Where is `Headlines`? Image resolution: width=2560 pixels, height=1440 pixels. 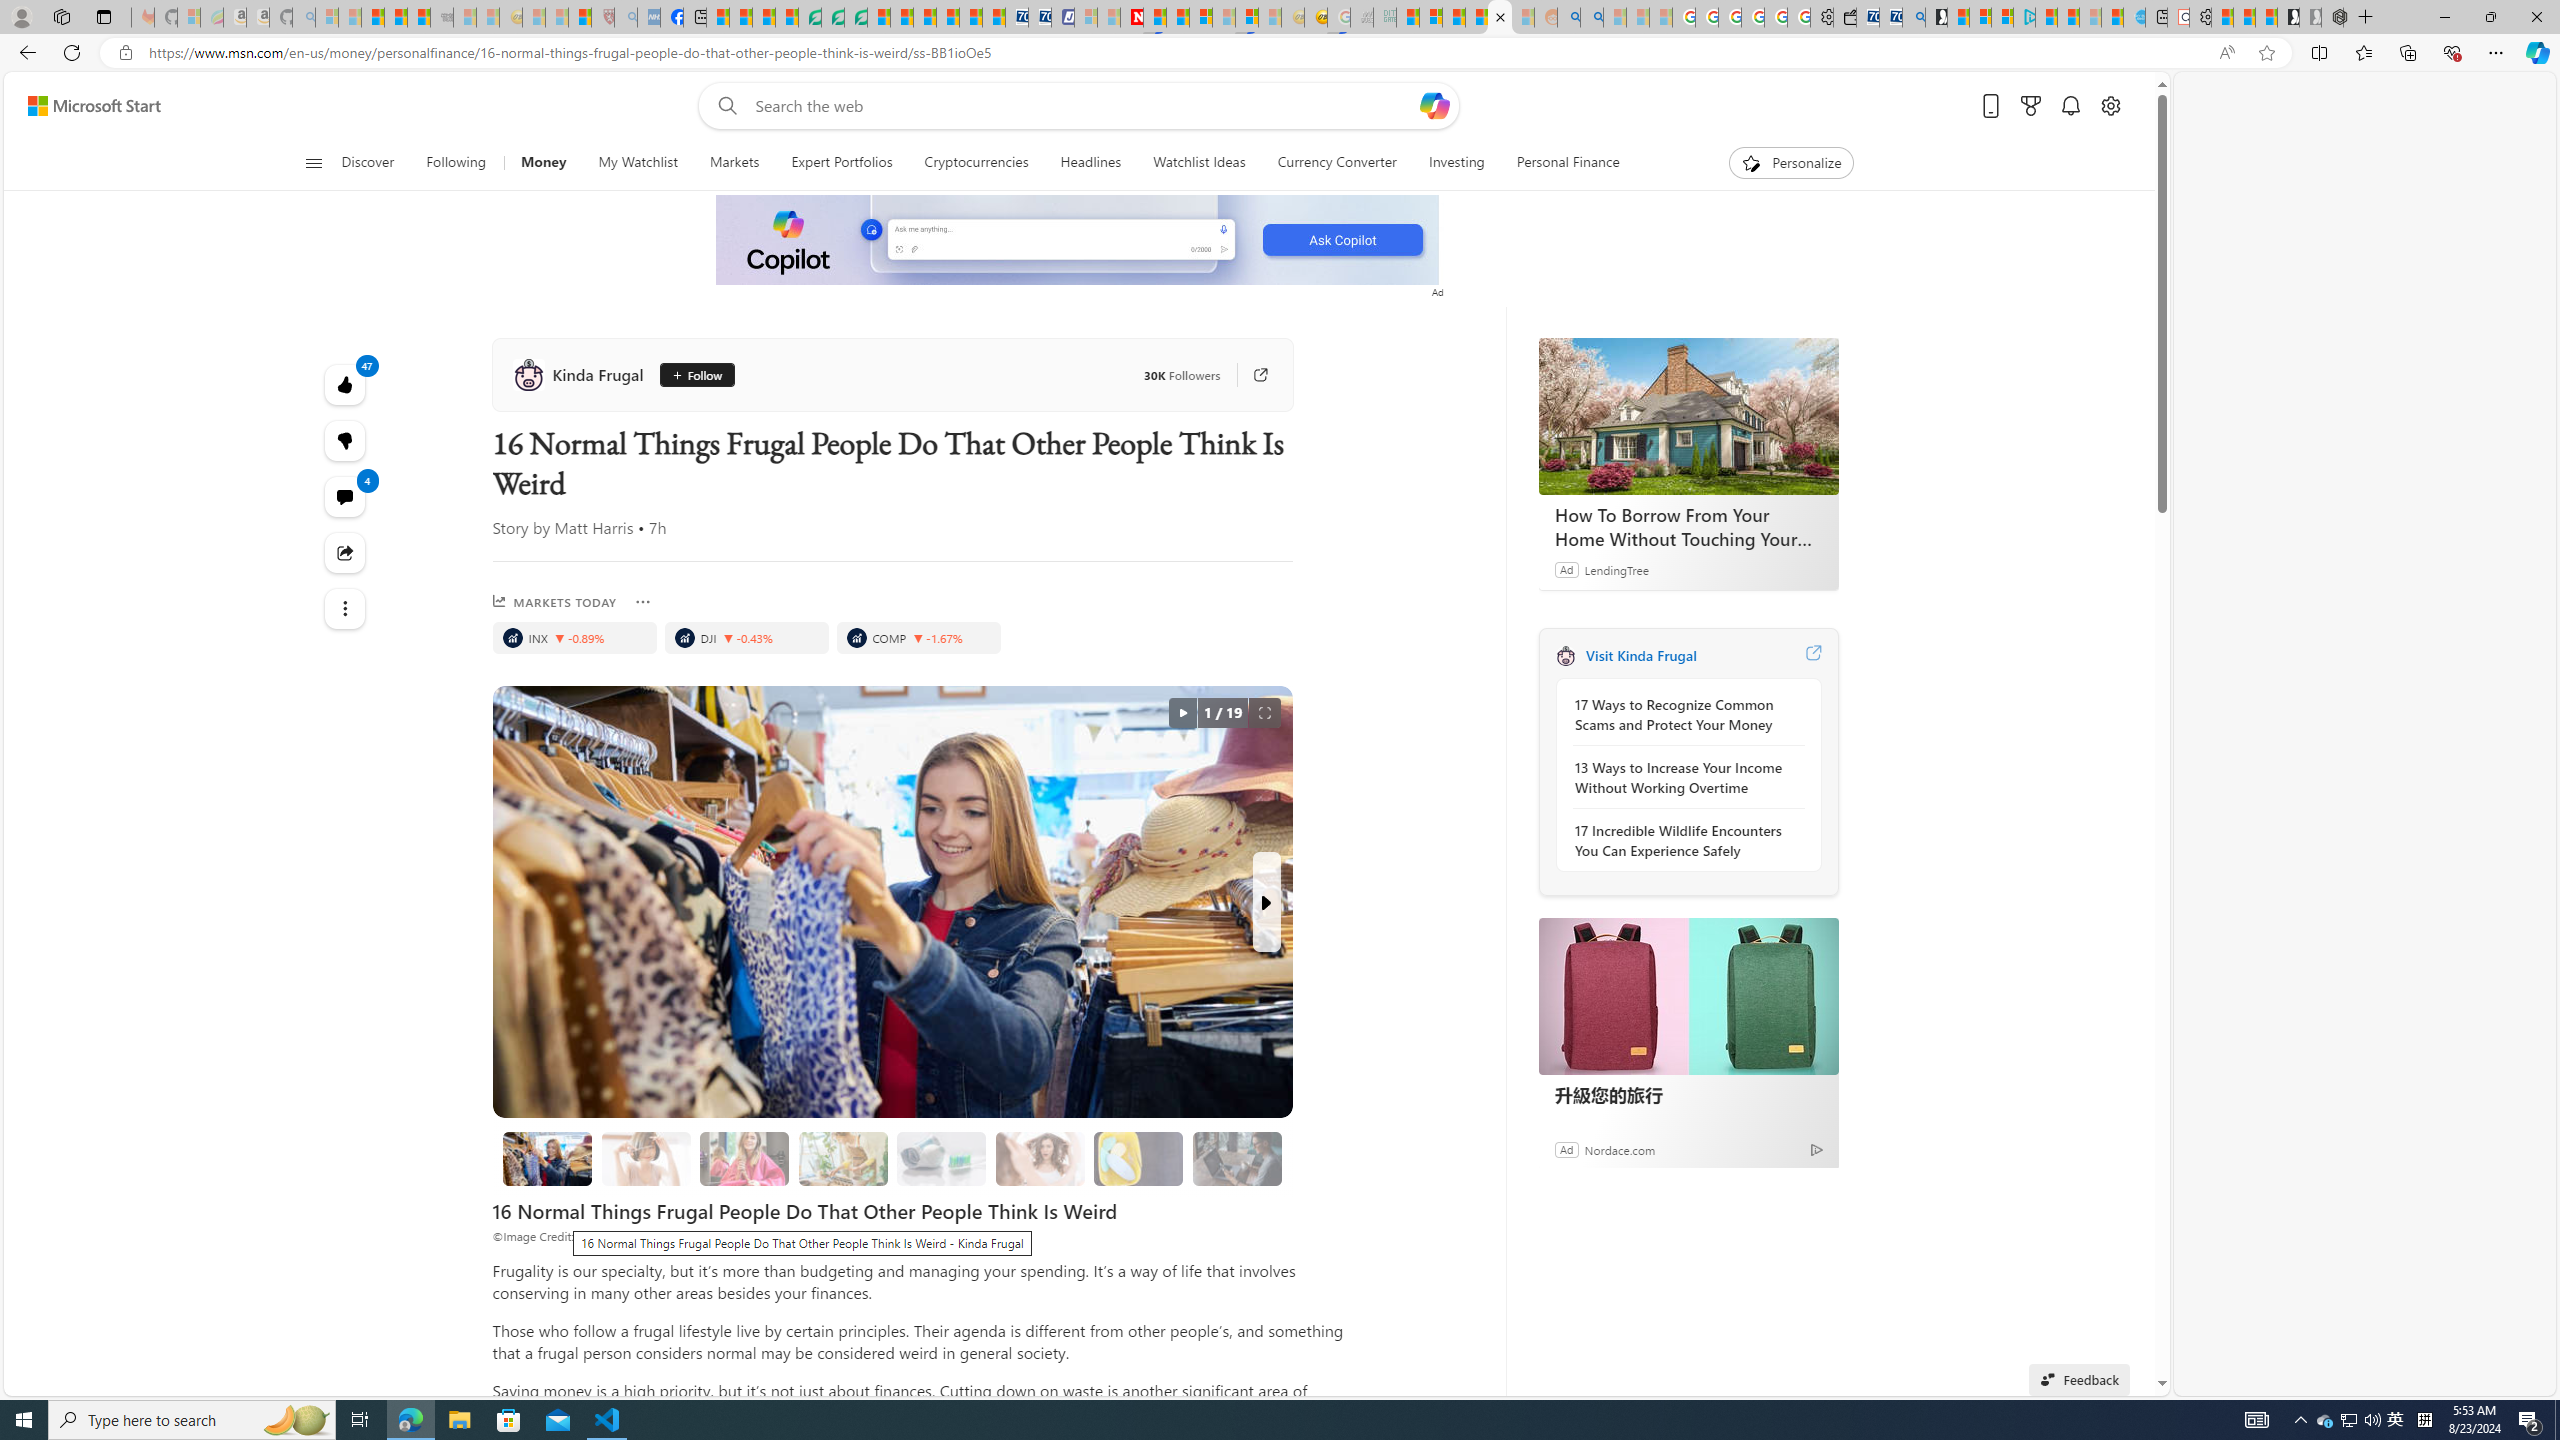 Headlines is located at coordinates (1090, 163).